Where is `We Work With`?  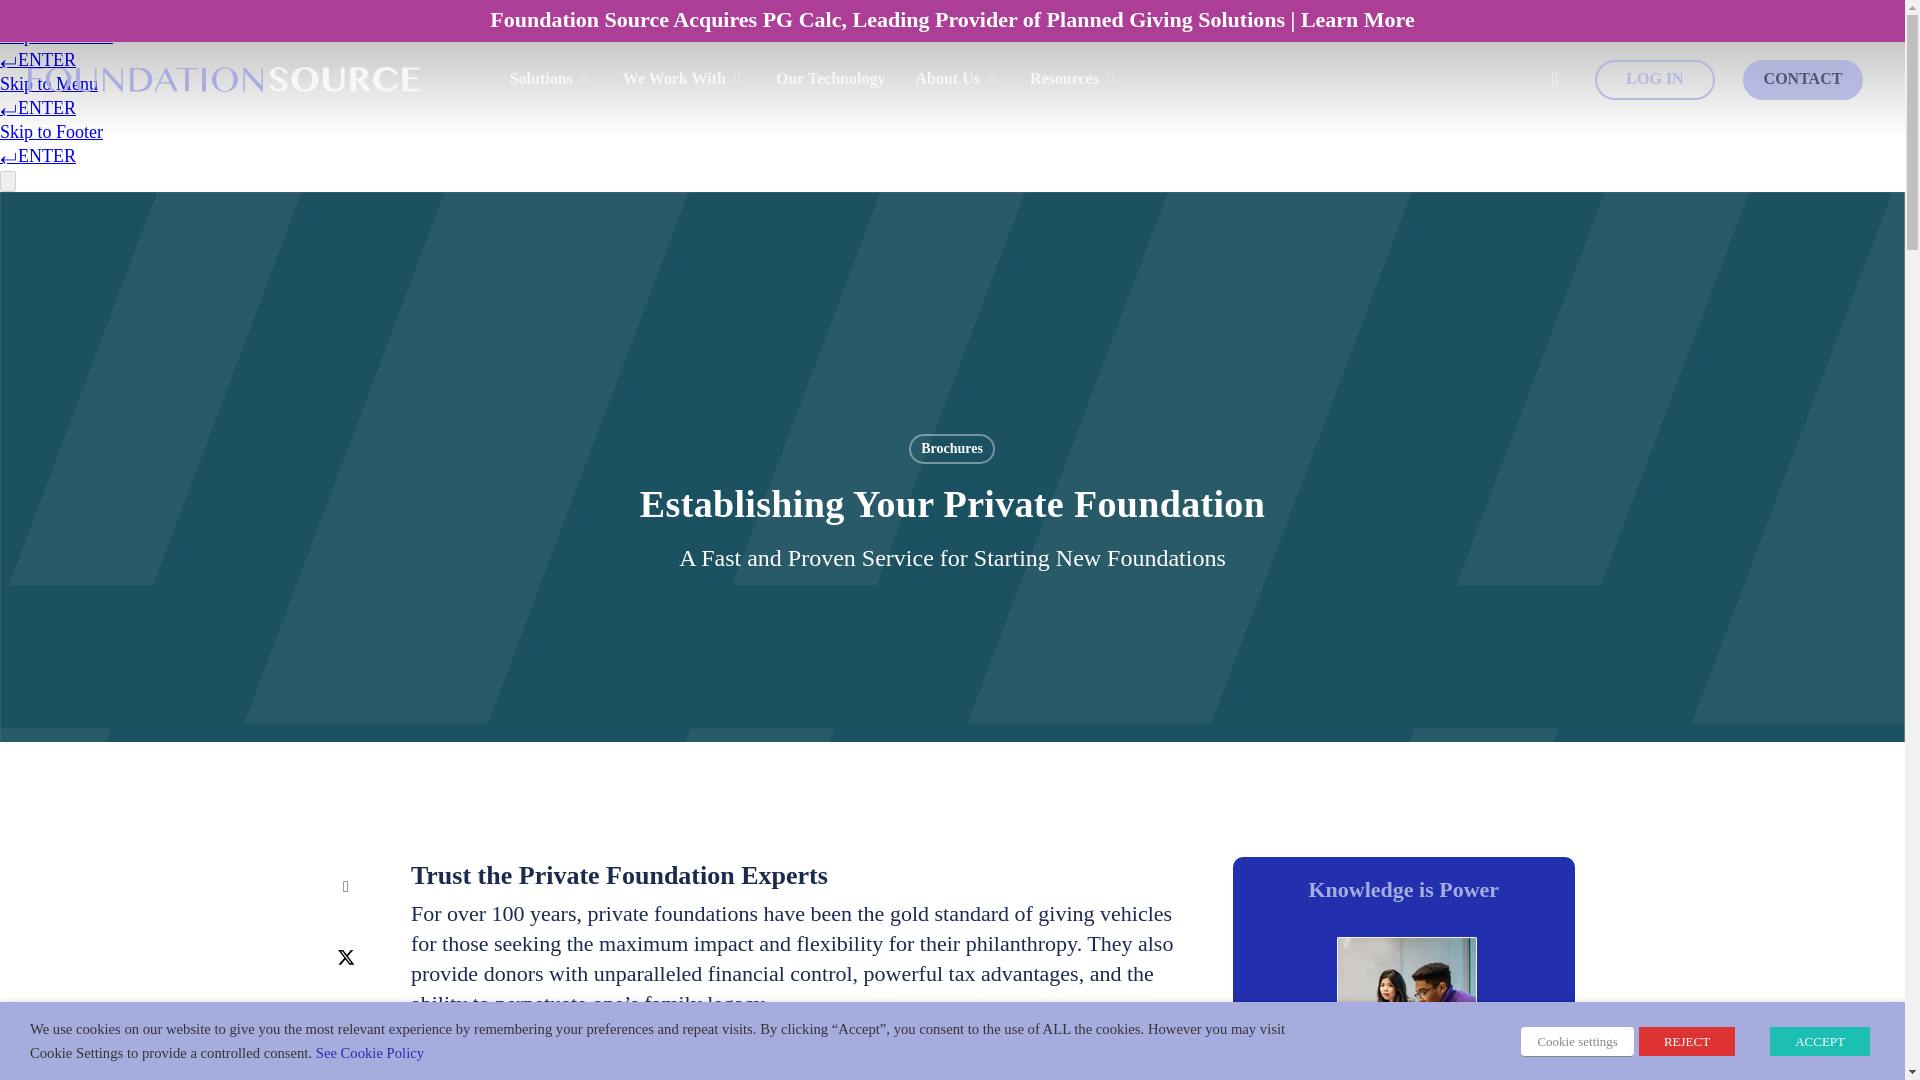
We Work With is located at coordinates (684, 78).